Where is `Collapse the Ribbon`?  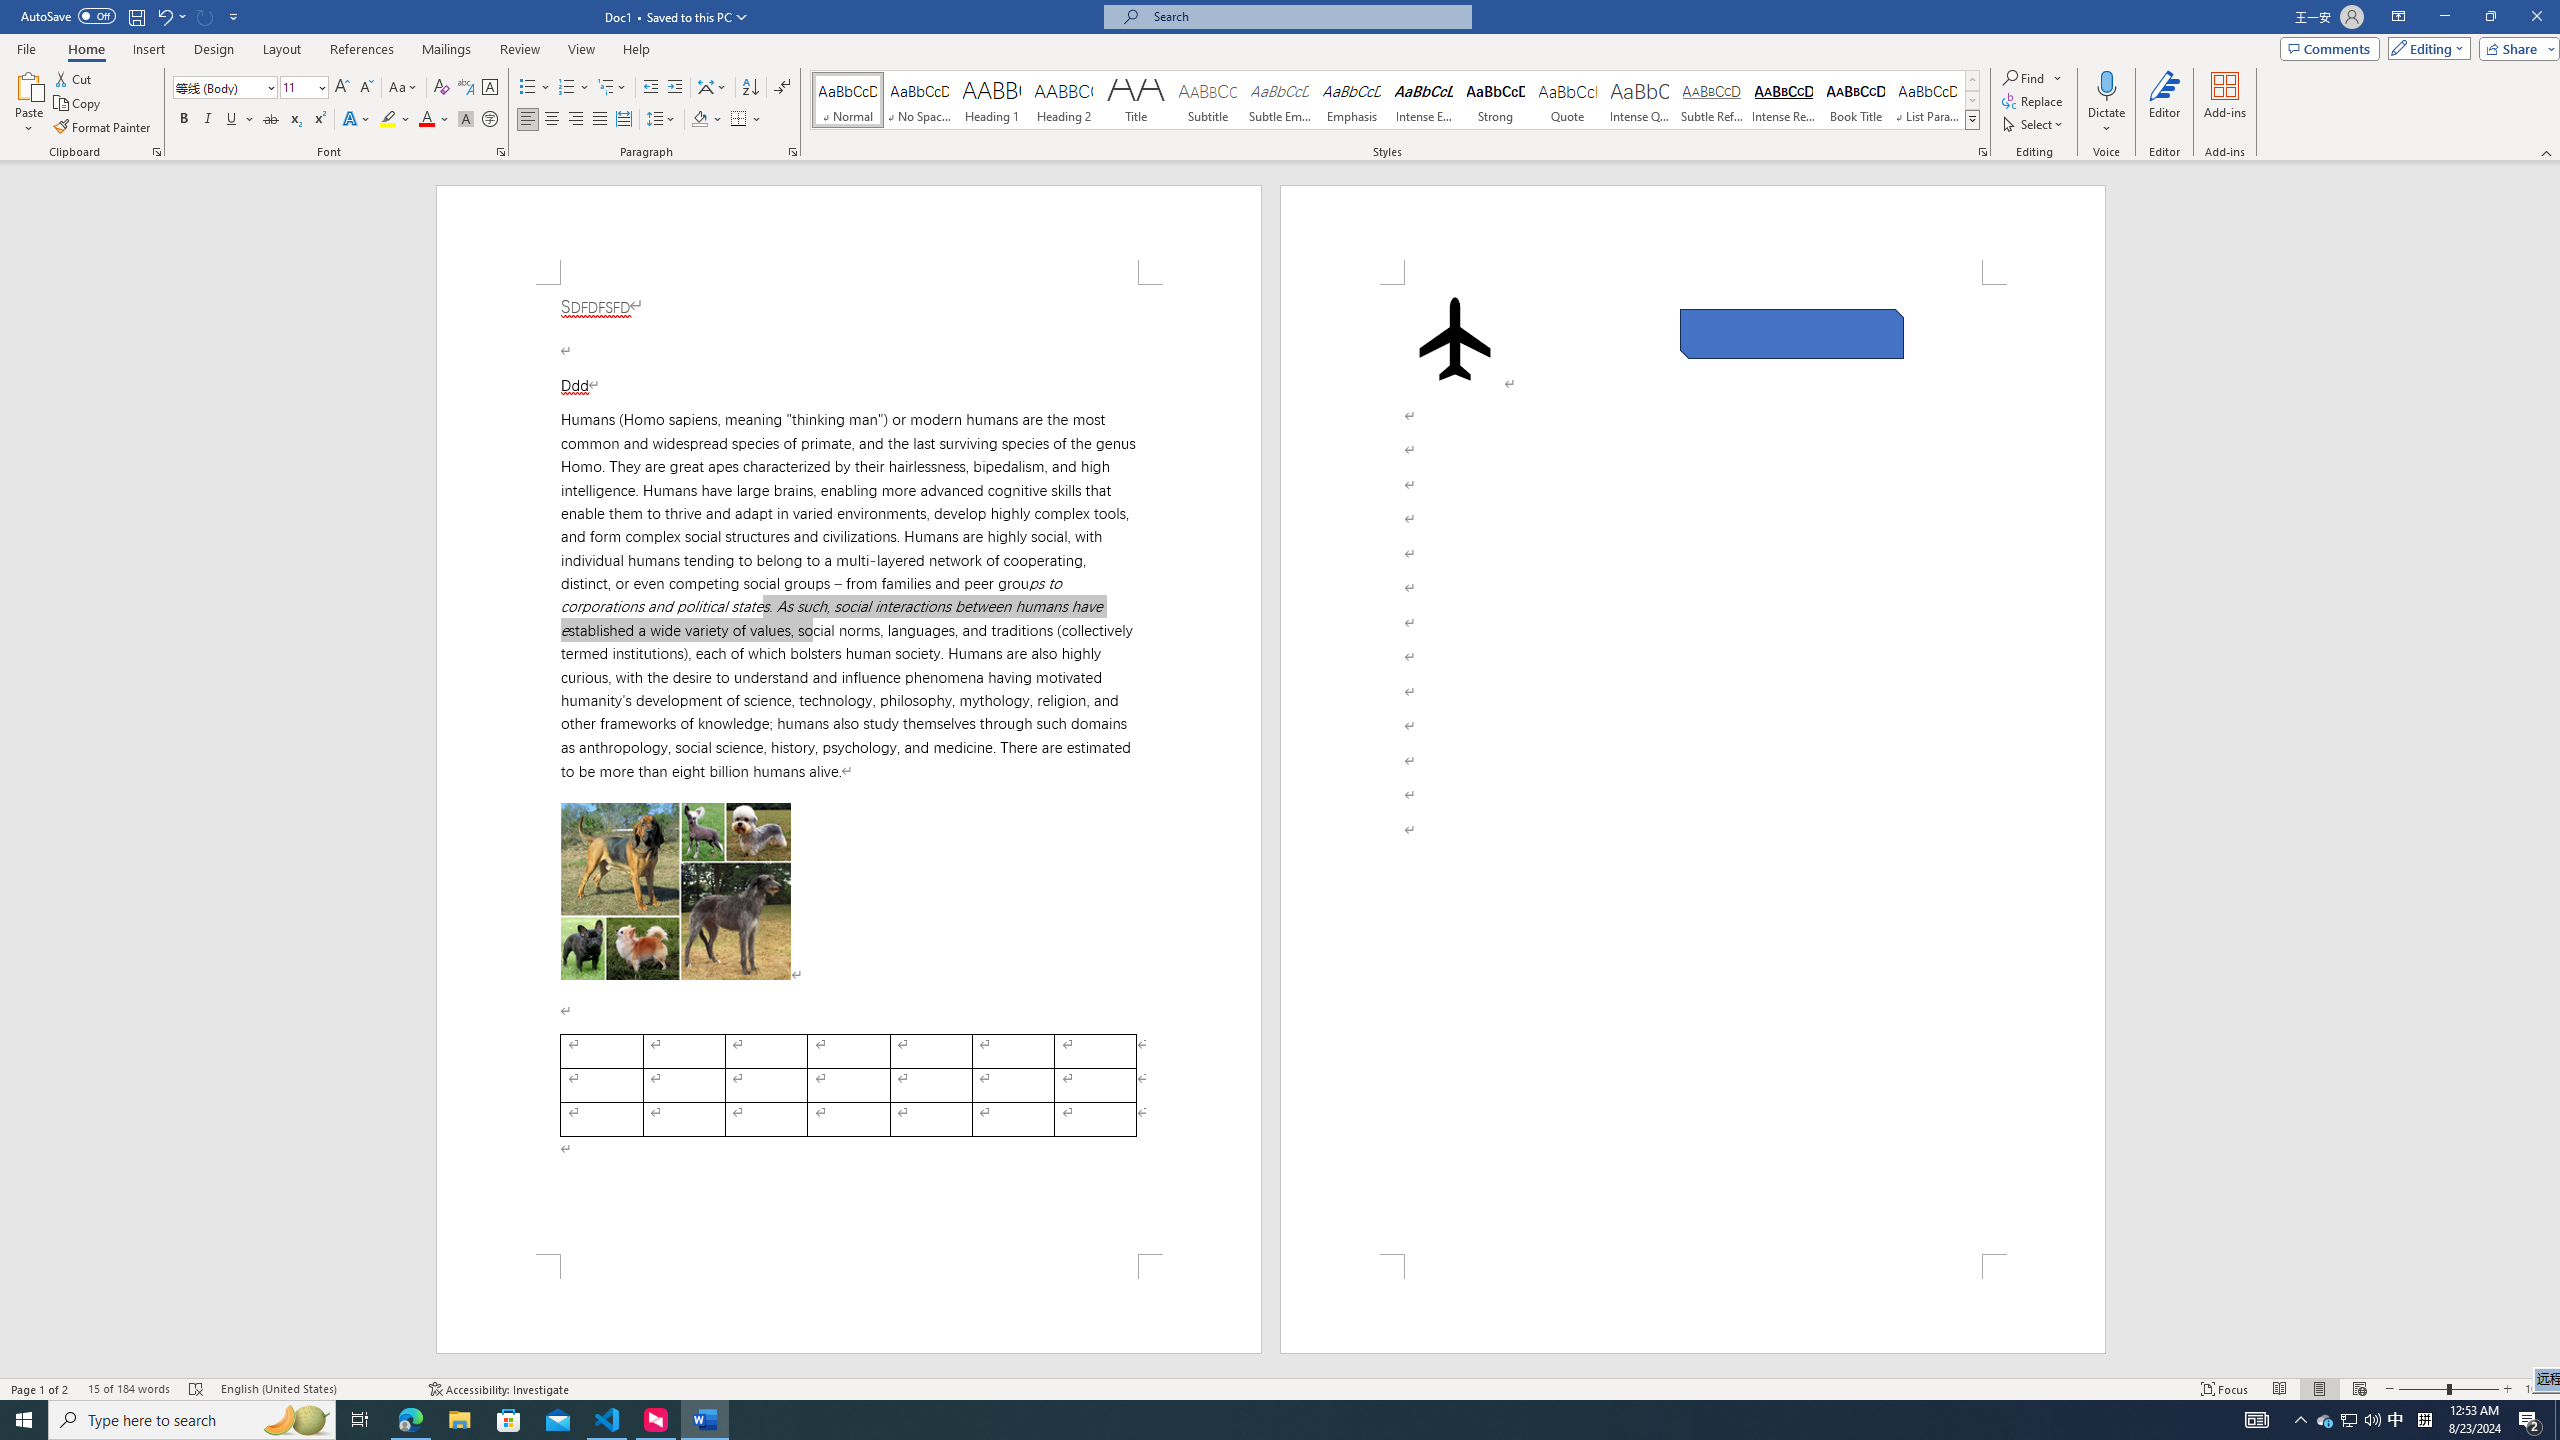 Collapse the Ribbon is located at coordinates (2547, 152).